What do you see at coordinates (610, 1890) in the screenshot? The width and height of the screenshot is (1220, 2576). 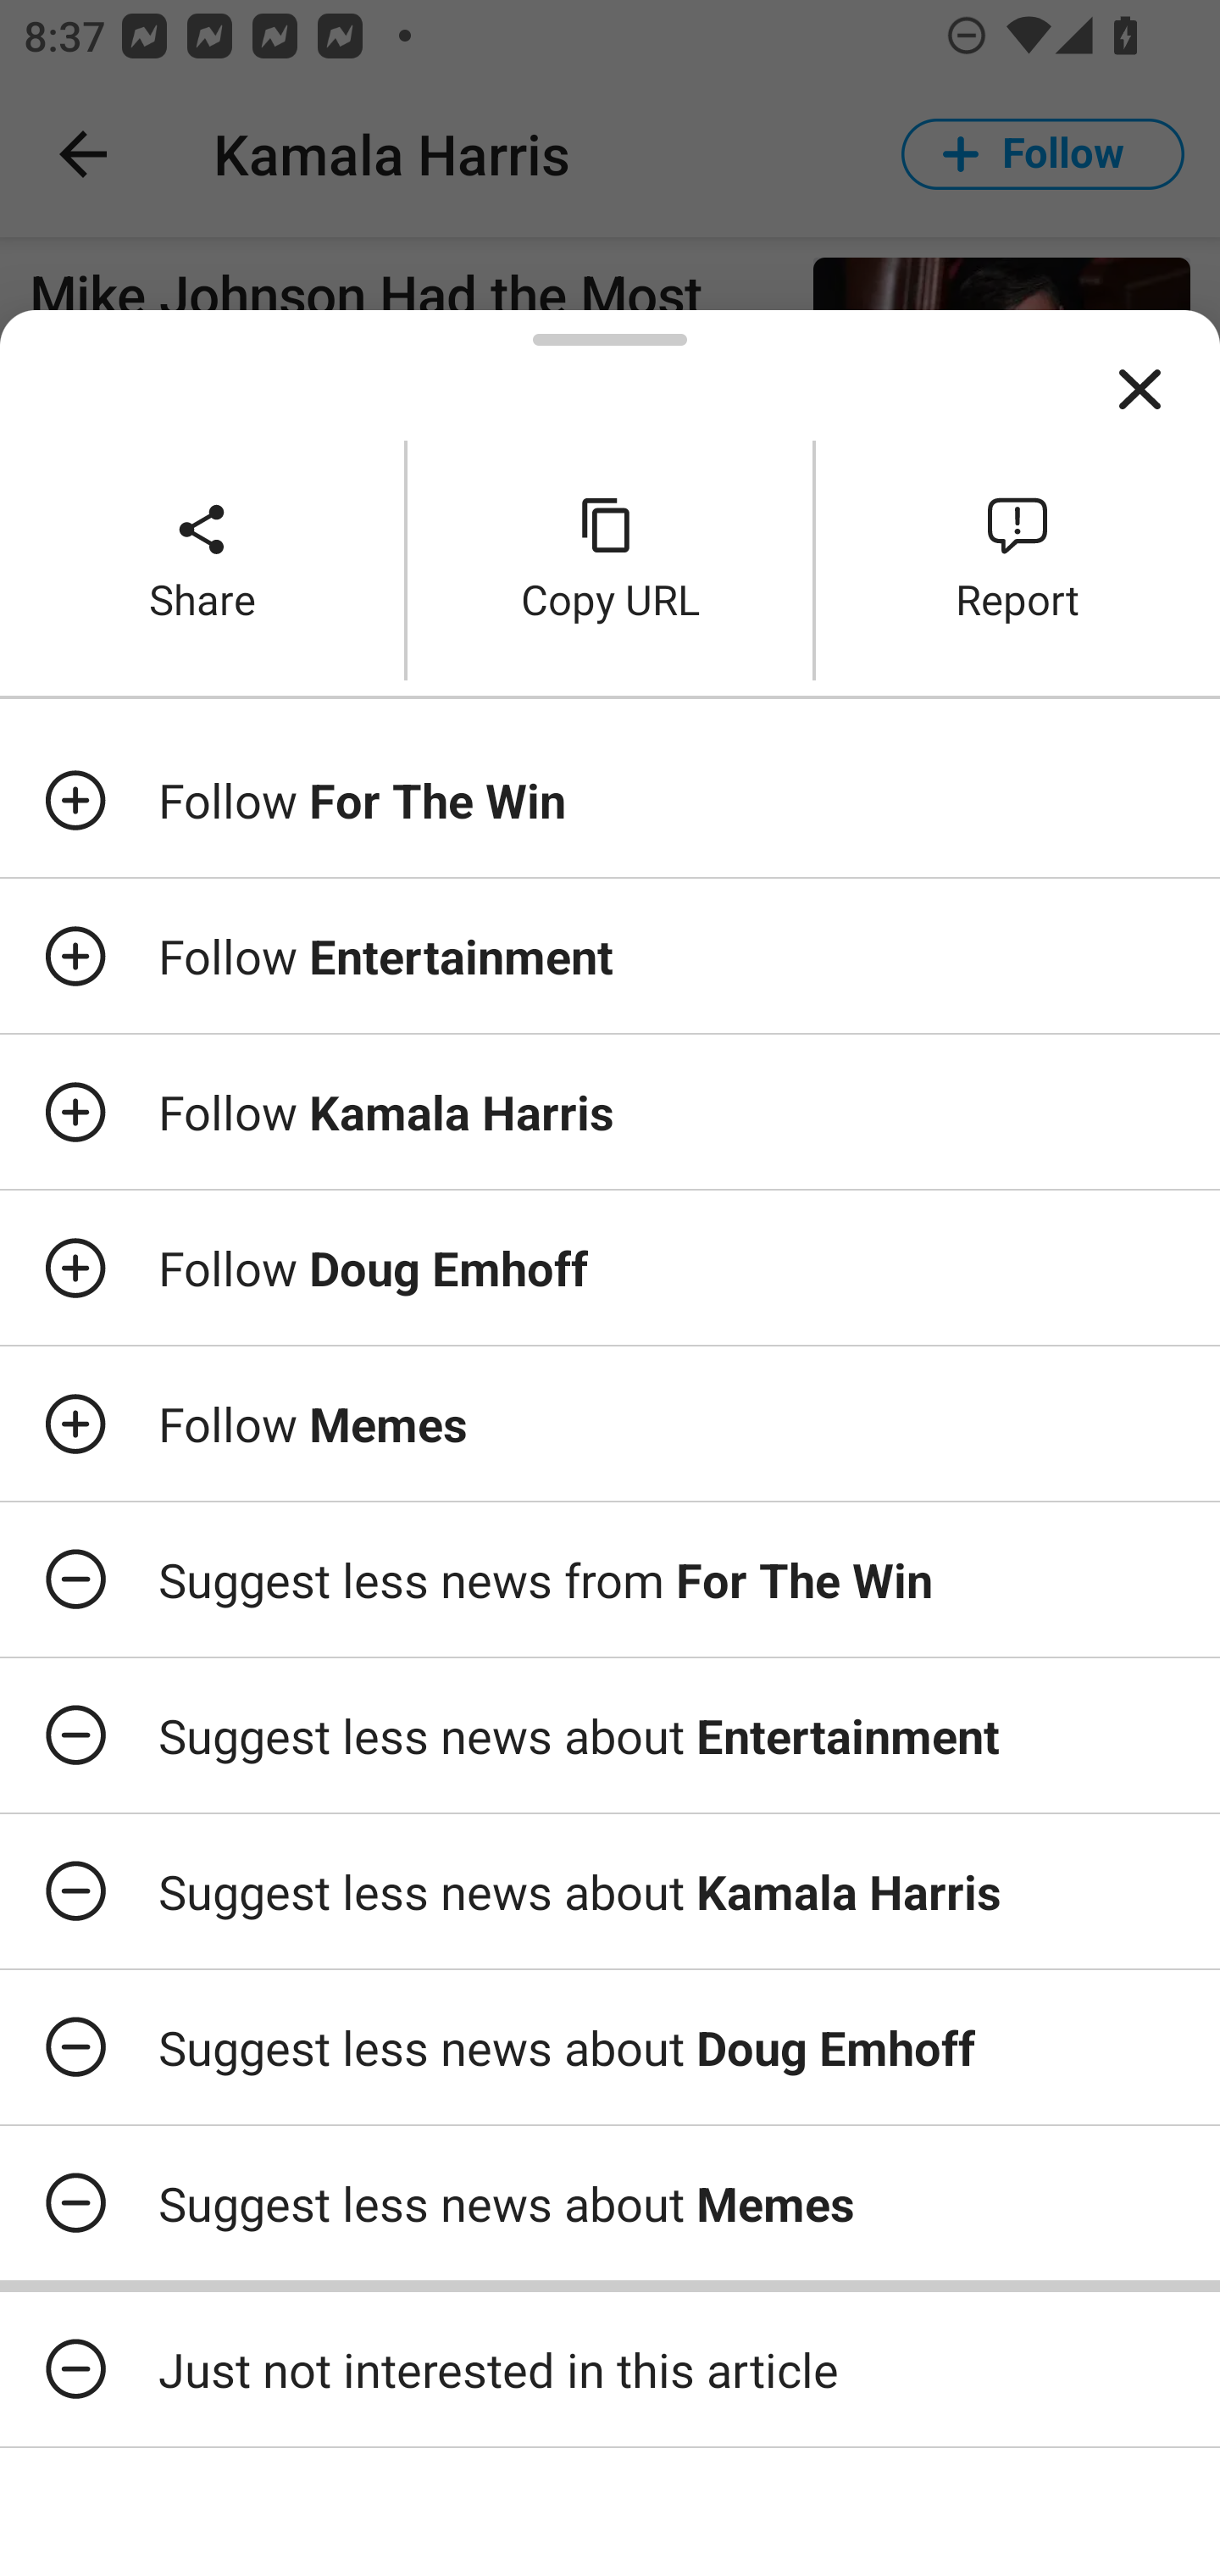 I see `Suggest less news about Kamala Harris` at bounding box center [610, 1890].